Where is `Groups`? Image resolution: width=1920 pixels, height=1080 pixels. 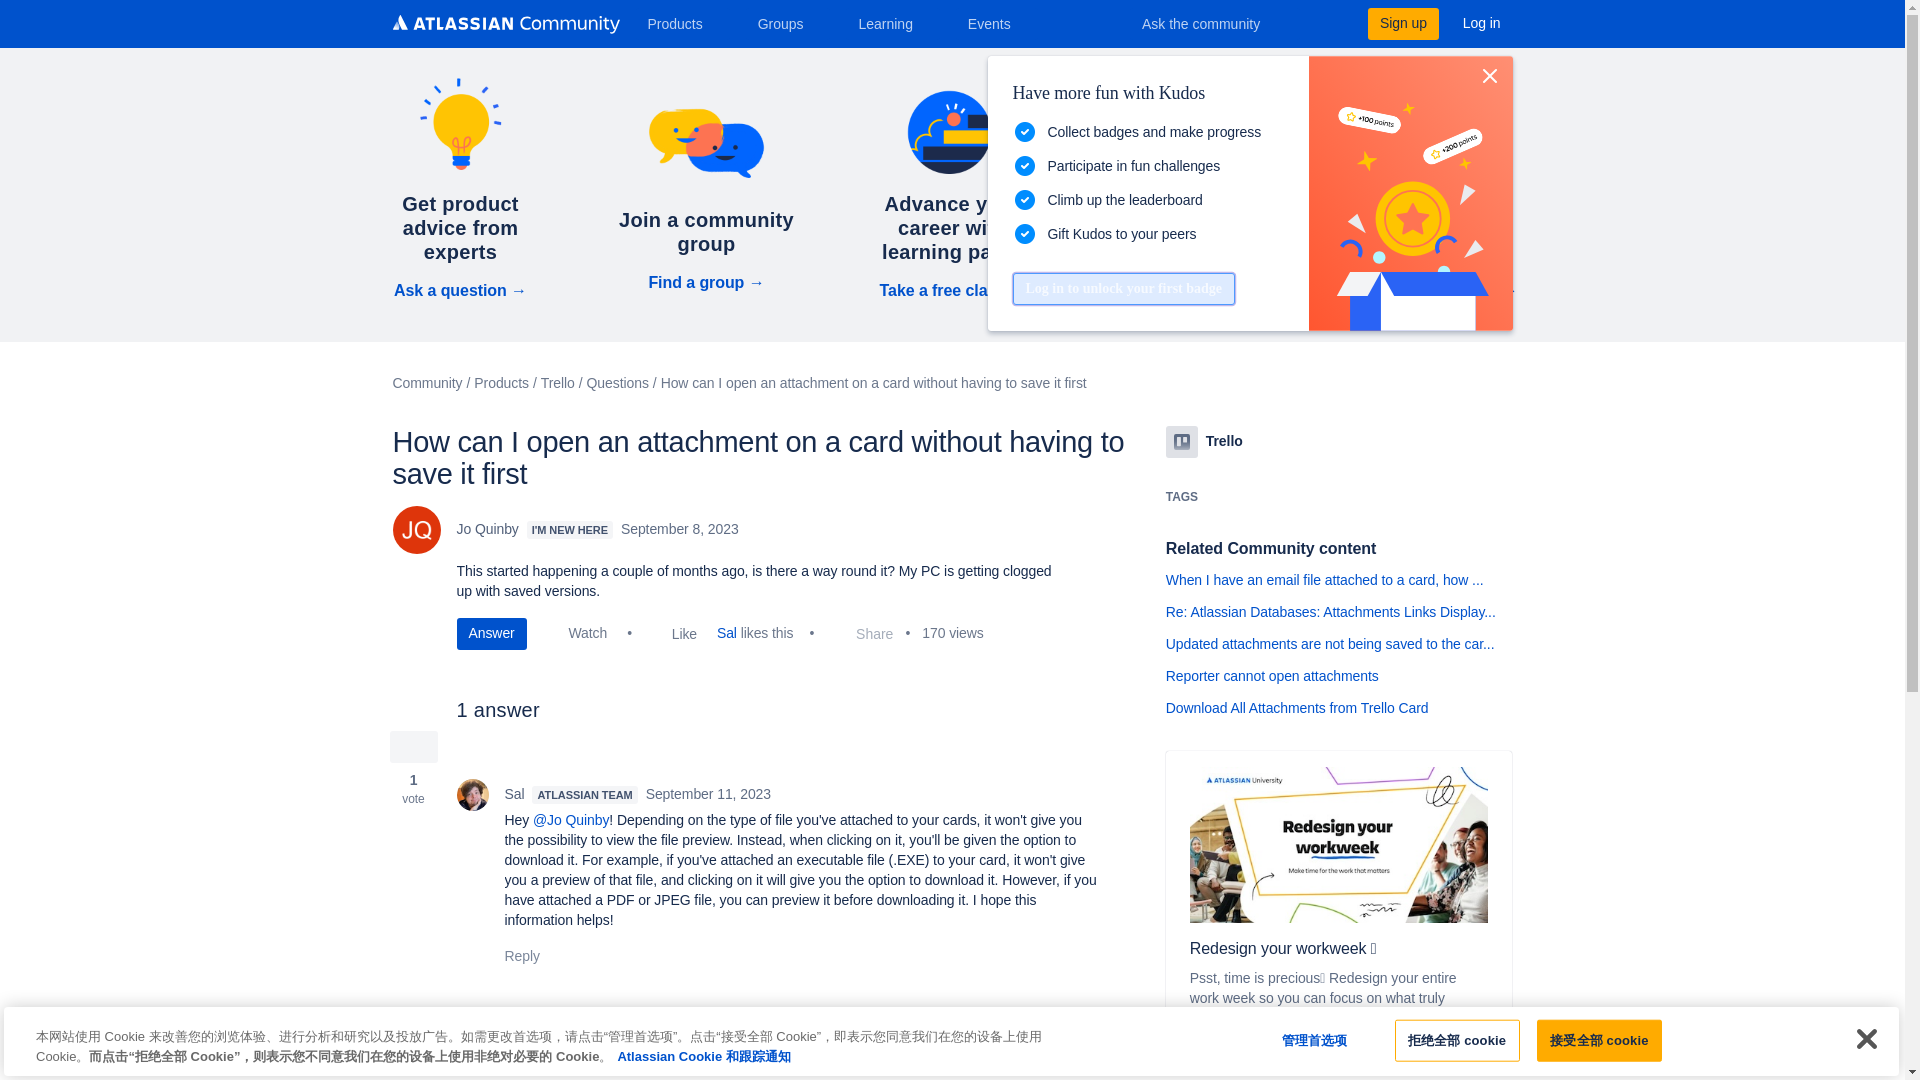
Groups is located at coordinates (788, 23).